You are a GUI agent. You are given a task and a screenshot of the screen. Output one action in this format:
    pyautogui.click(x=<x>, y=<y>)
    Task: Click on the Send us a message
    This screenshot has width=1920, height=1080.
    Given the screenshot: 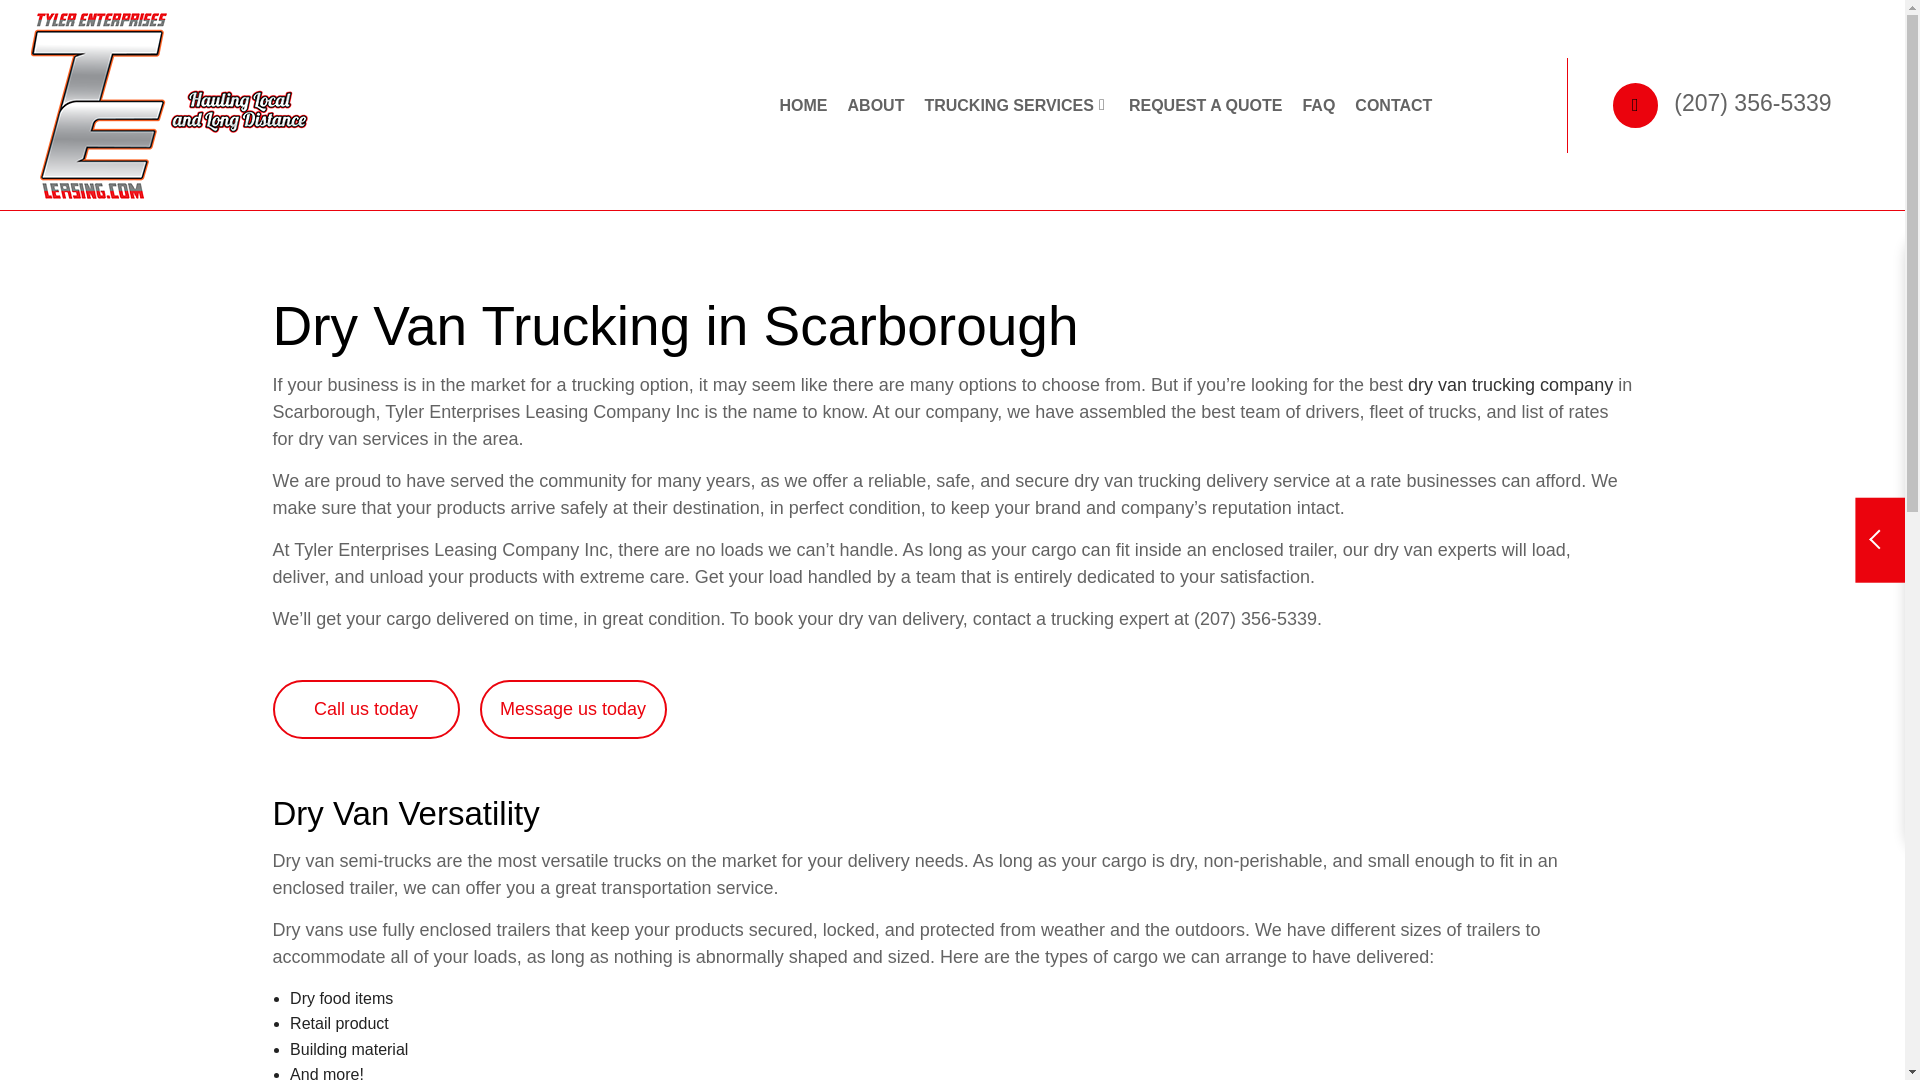 What is the action you would take?
    pyautogui.click(x=573, y=709)
    